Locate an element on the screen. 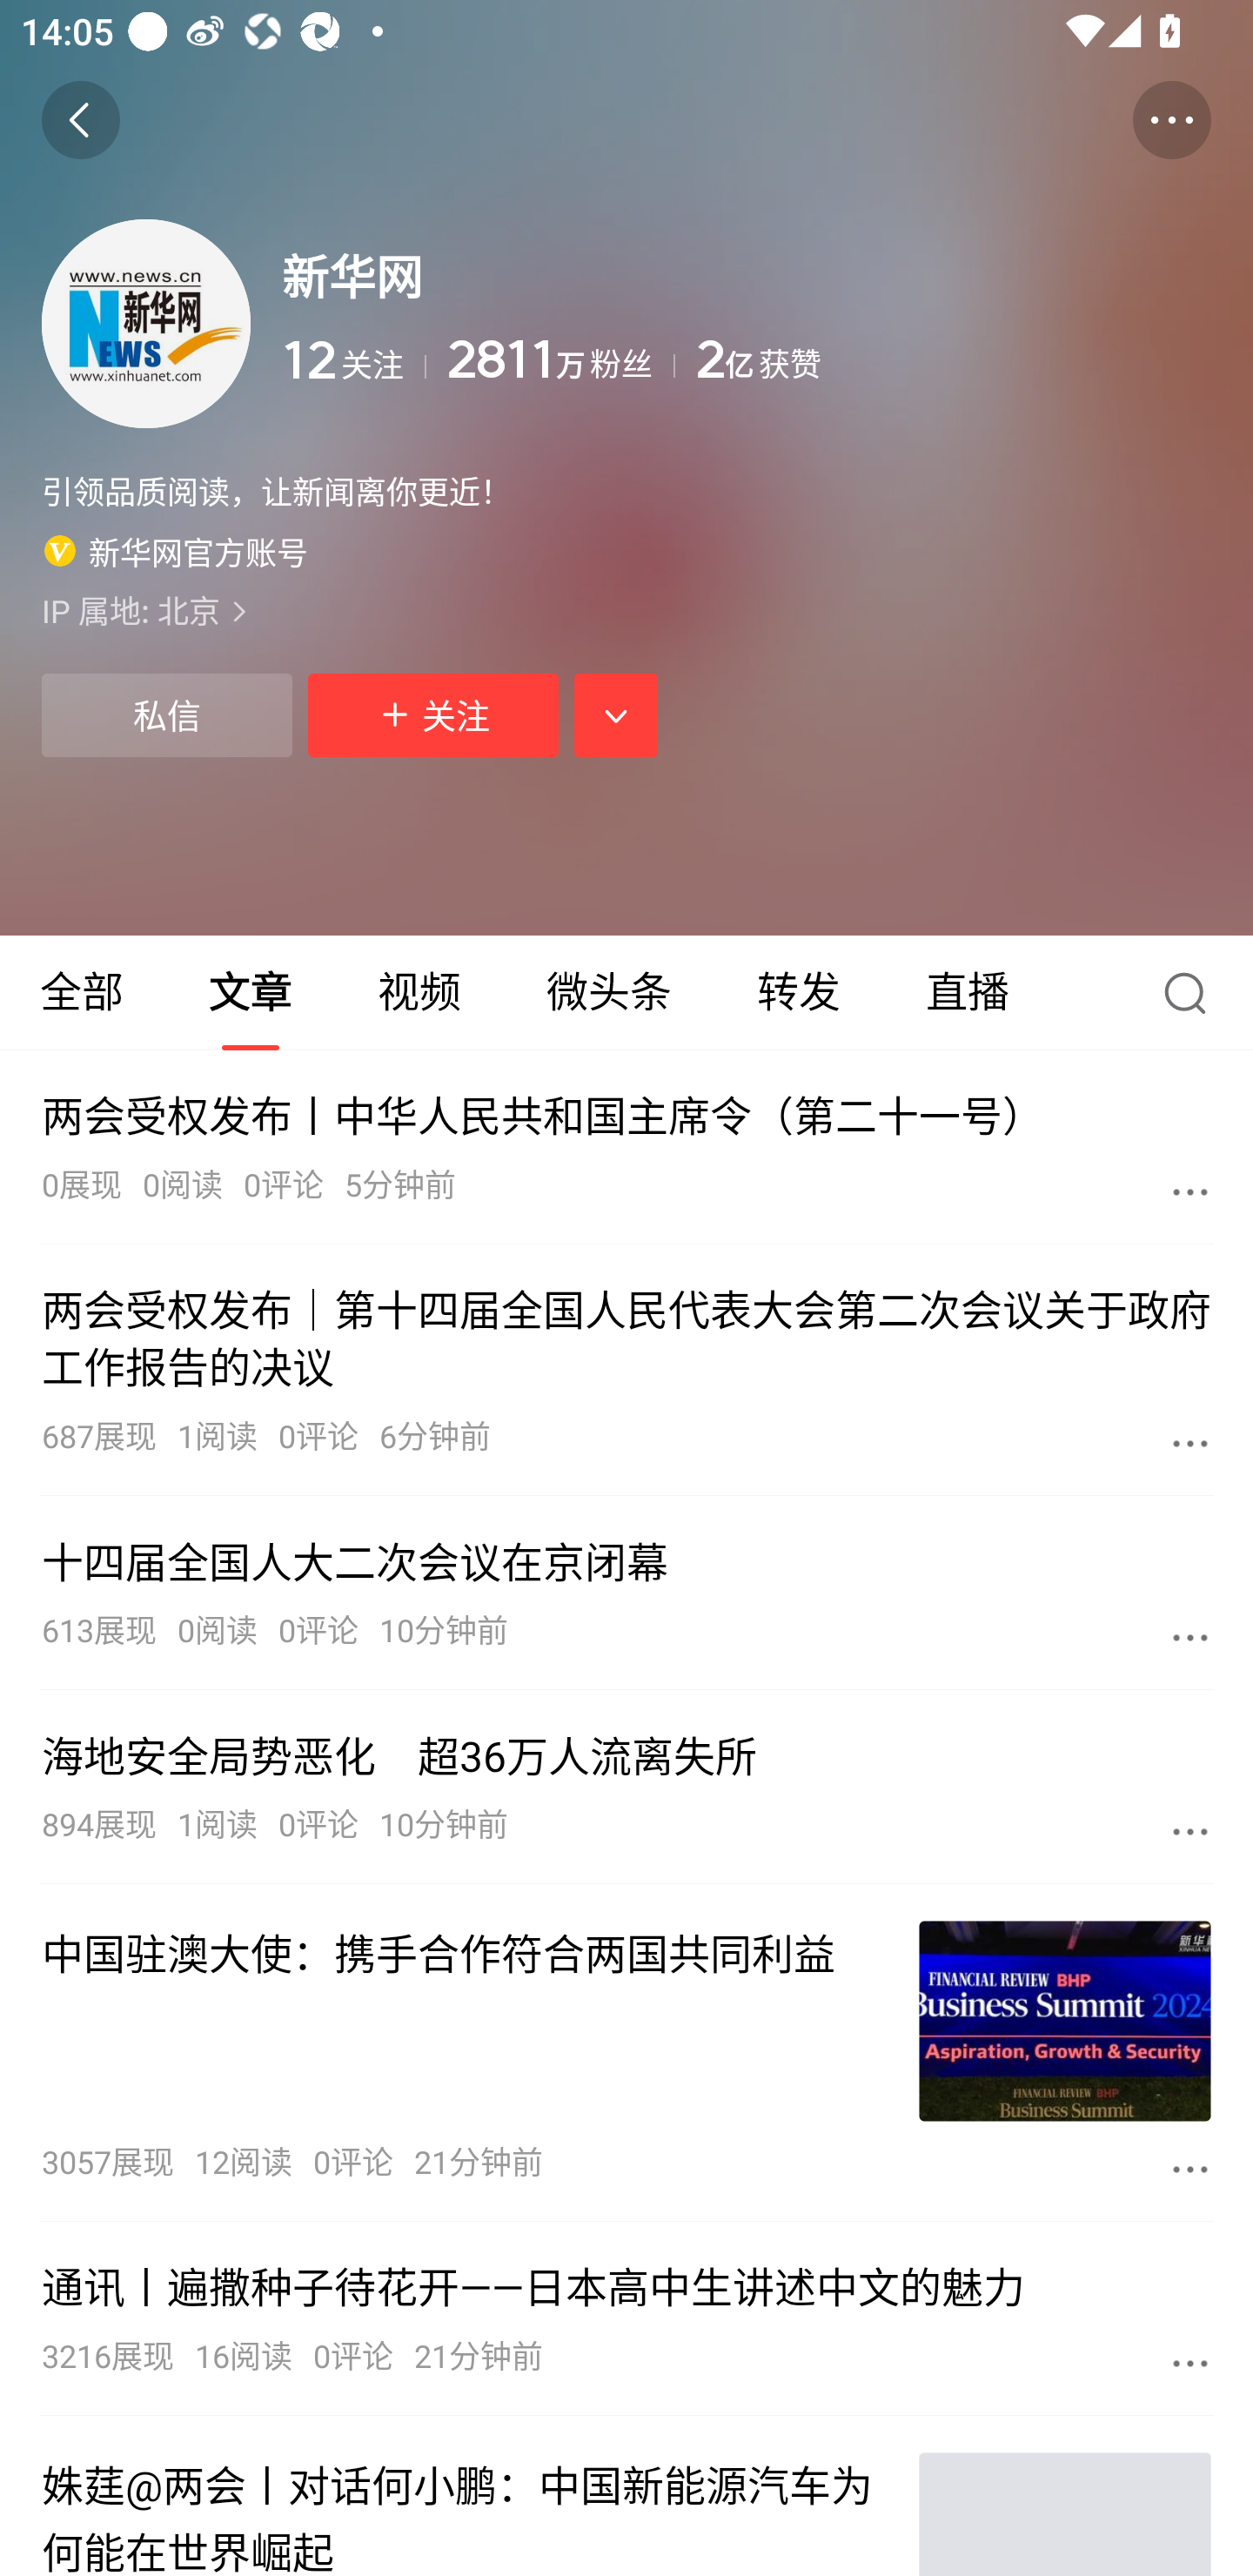  新华网官方账号 is located at coordinates (176, 551).